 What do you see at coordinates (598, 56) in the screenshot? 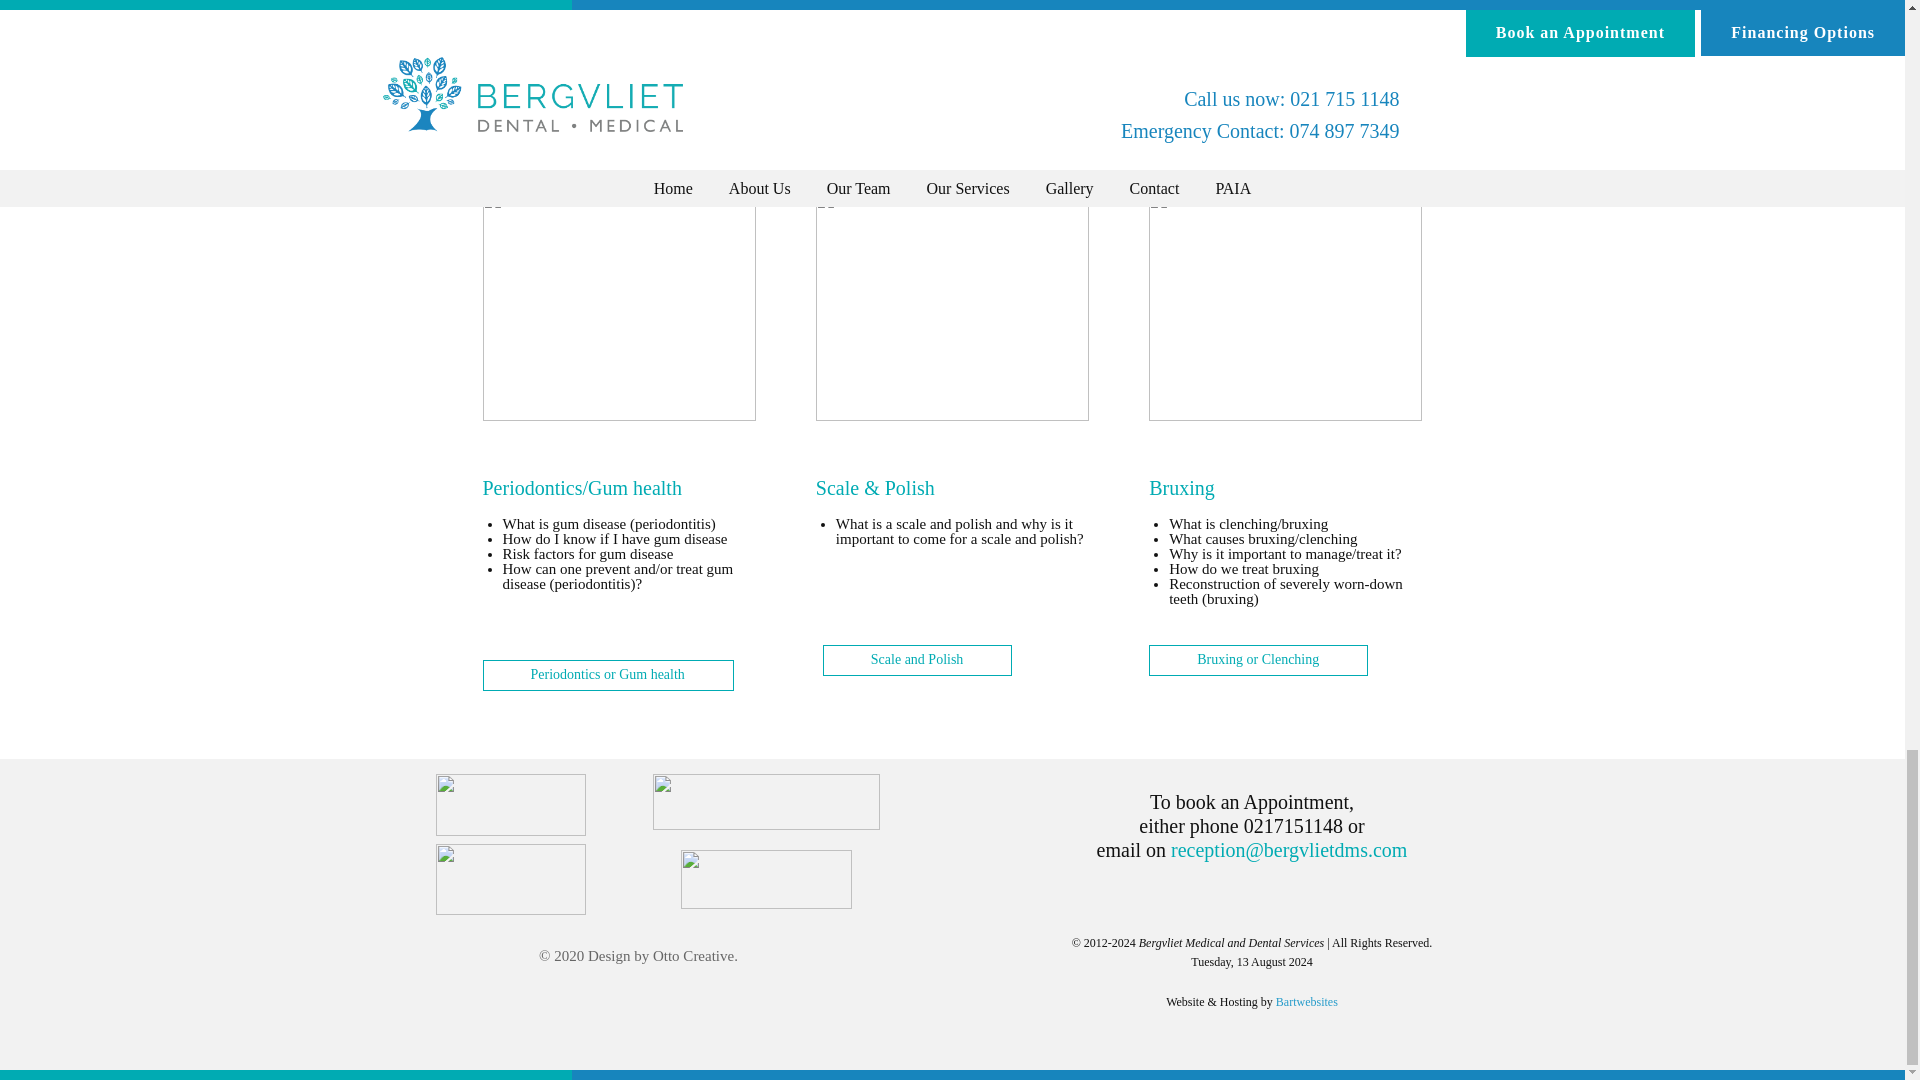
I see `Prosthetic or False teeth` at bounding box center [598, 56].